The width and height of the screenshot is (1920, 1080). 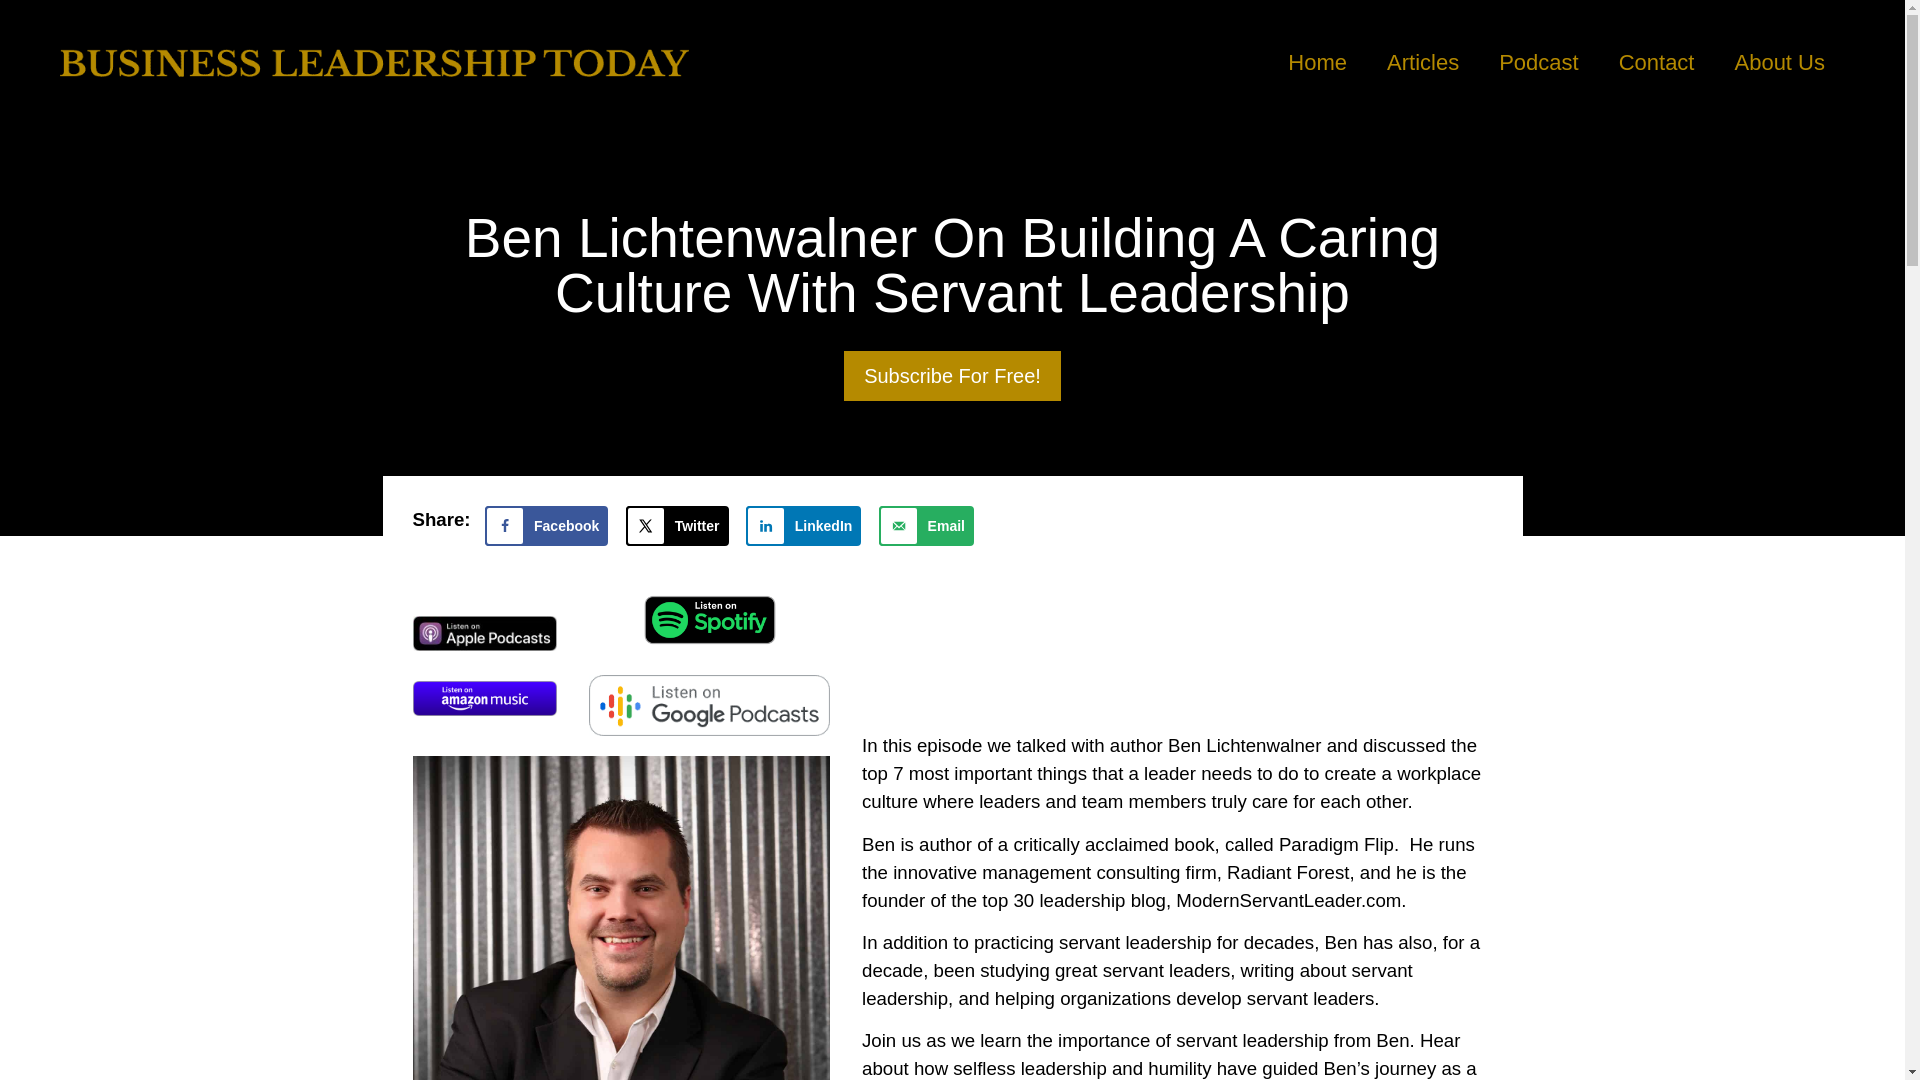 I want to click on Email, so click(x=926, y=526).